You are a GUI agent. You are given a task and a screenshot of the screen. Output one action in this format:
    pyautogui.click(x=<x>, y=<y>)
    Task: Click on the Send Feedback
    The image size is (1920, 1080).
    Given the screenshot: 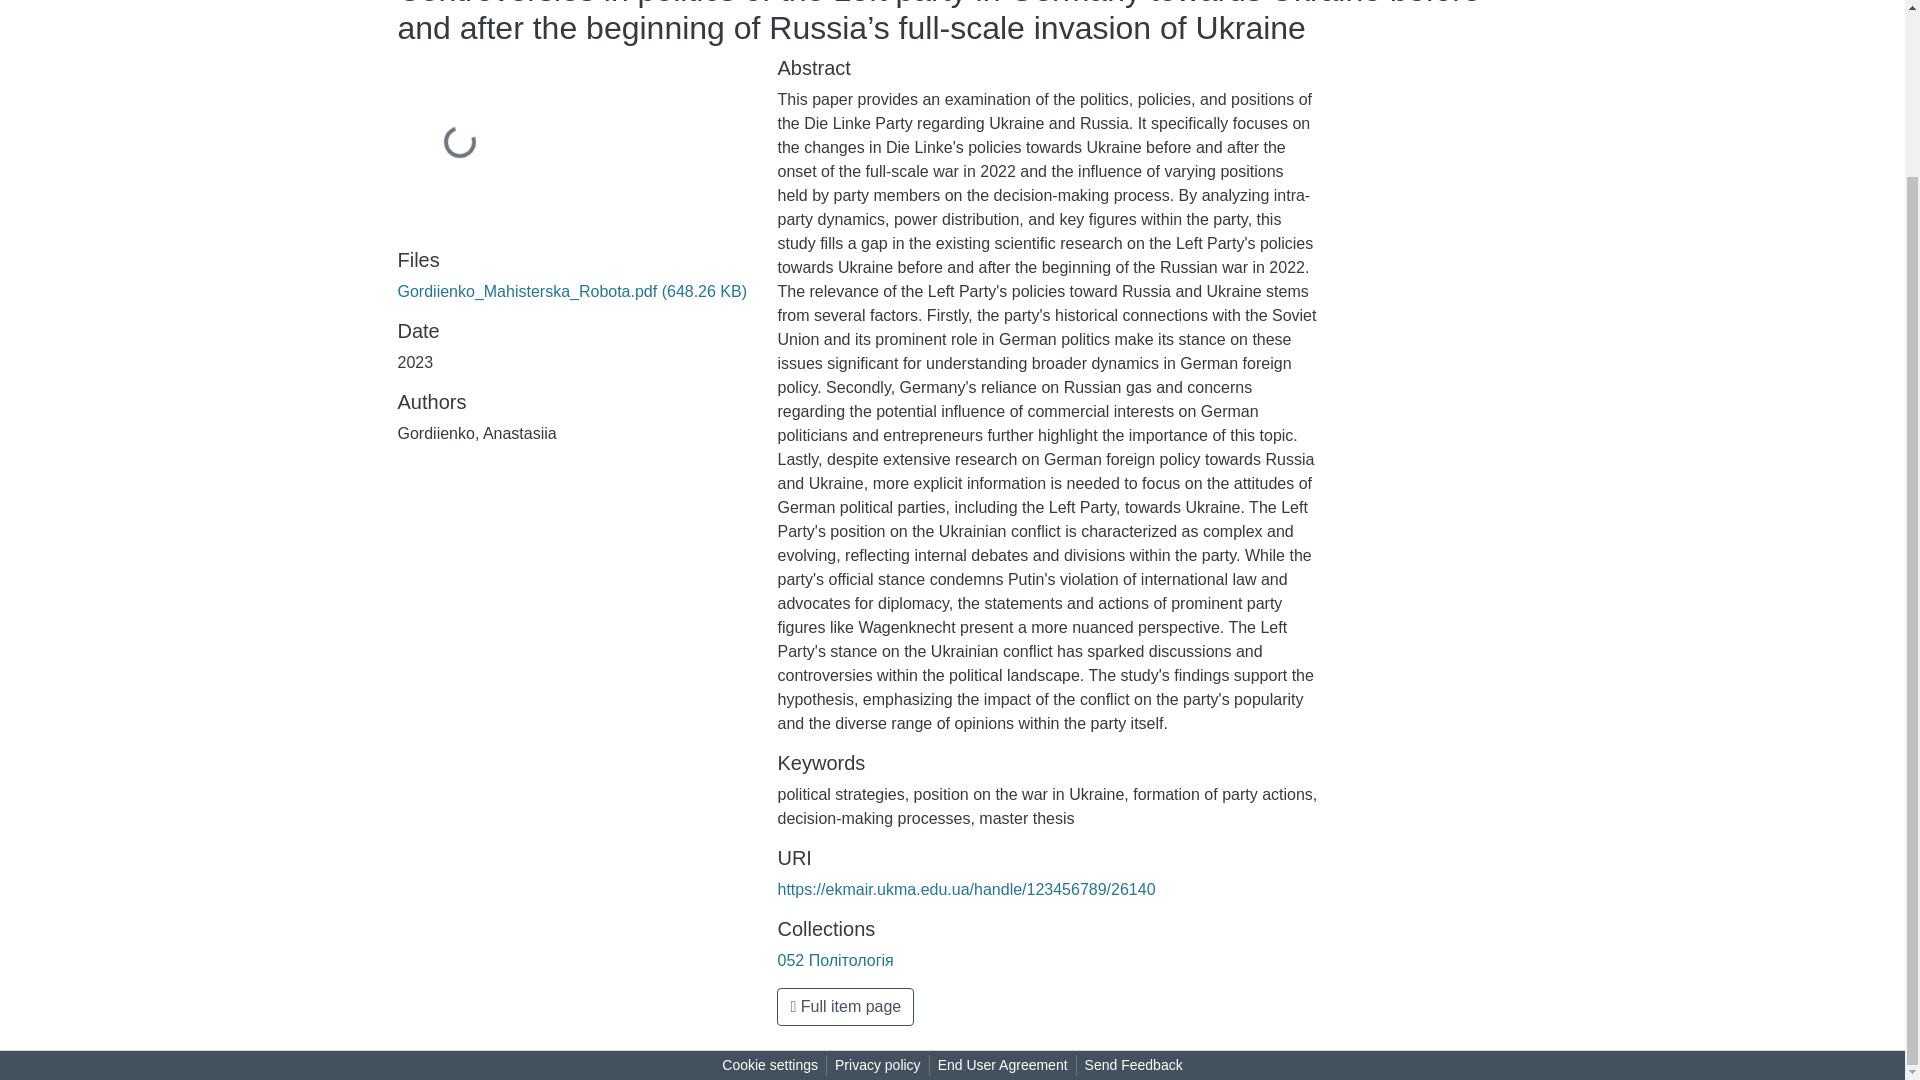 What is the action you would take?
    pyautogui.click(x=1134, y=1065)
    